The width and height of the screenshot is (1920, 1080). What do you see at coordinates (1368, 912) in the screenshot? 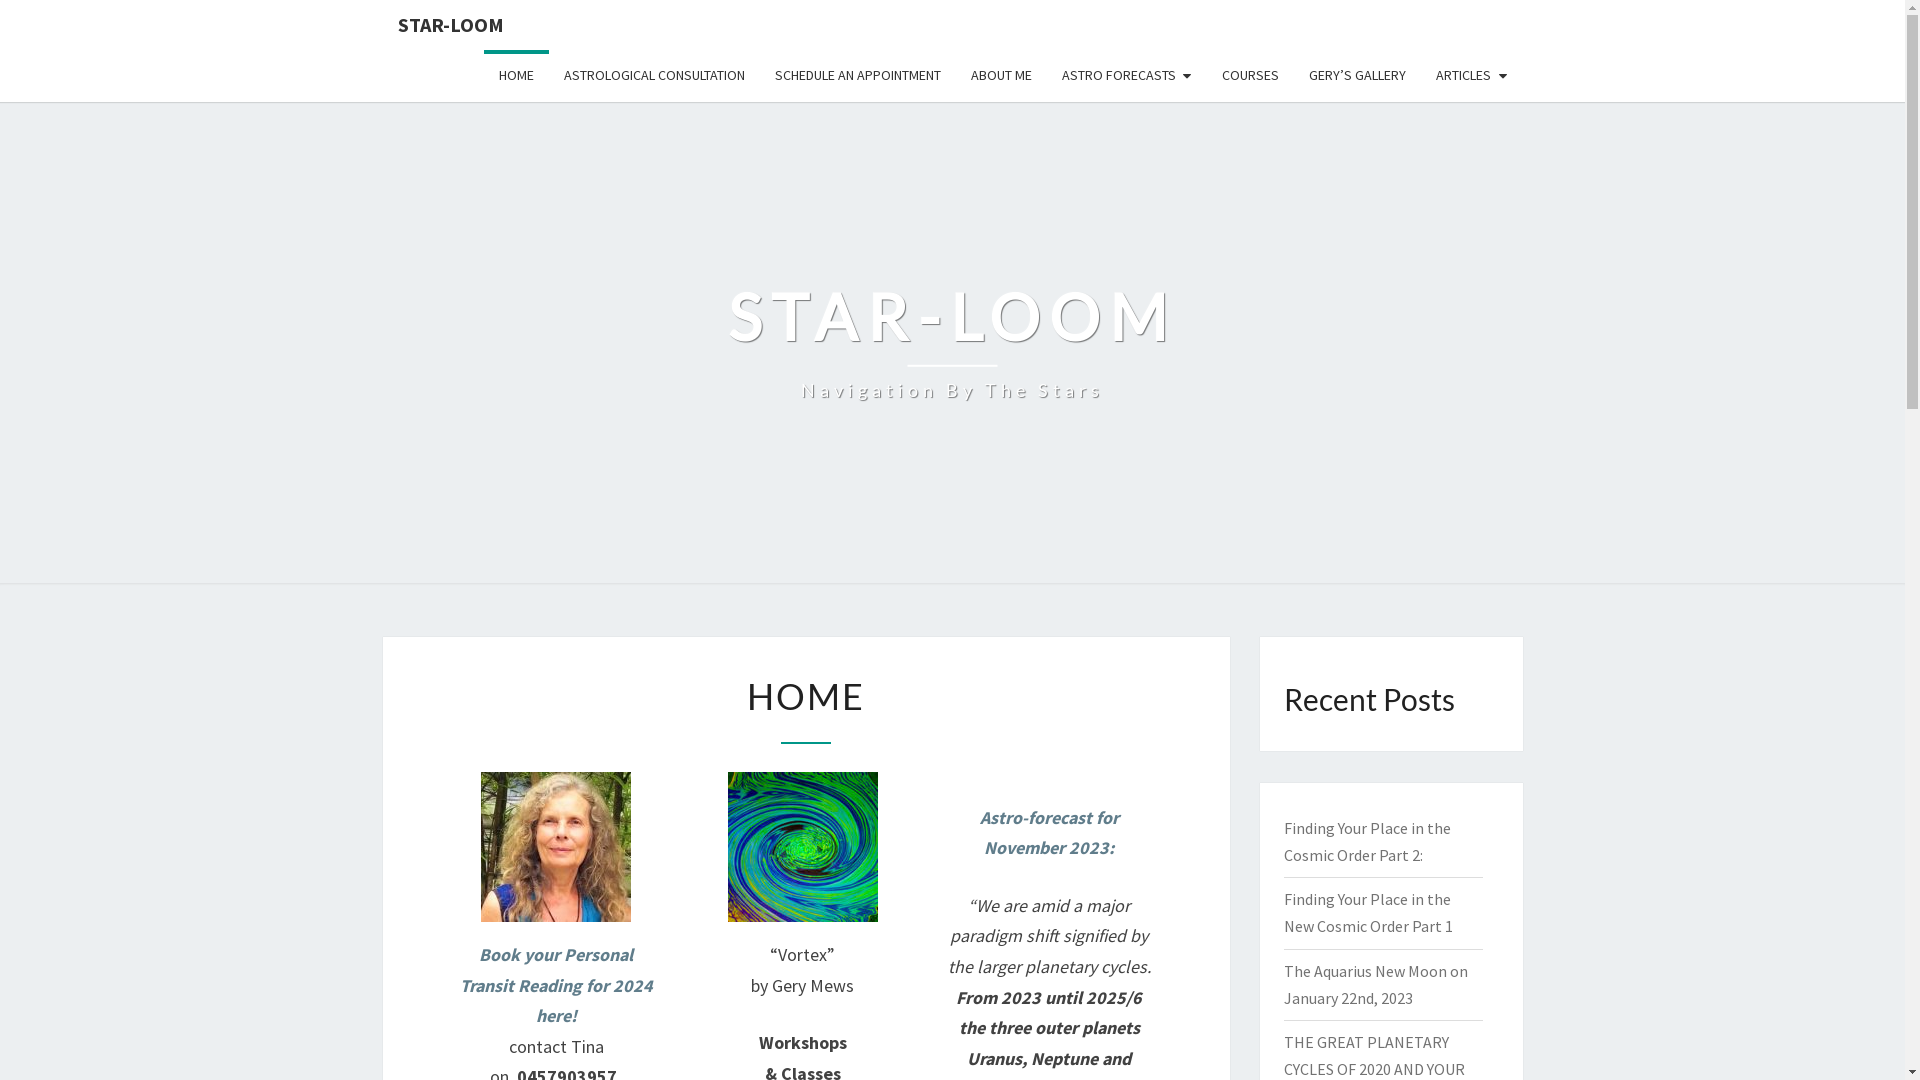
I see `Finding Your Place in the New Cosmic Order Part 1` at bounding box center [1368, 912].